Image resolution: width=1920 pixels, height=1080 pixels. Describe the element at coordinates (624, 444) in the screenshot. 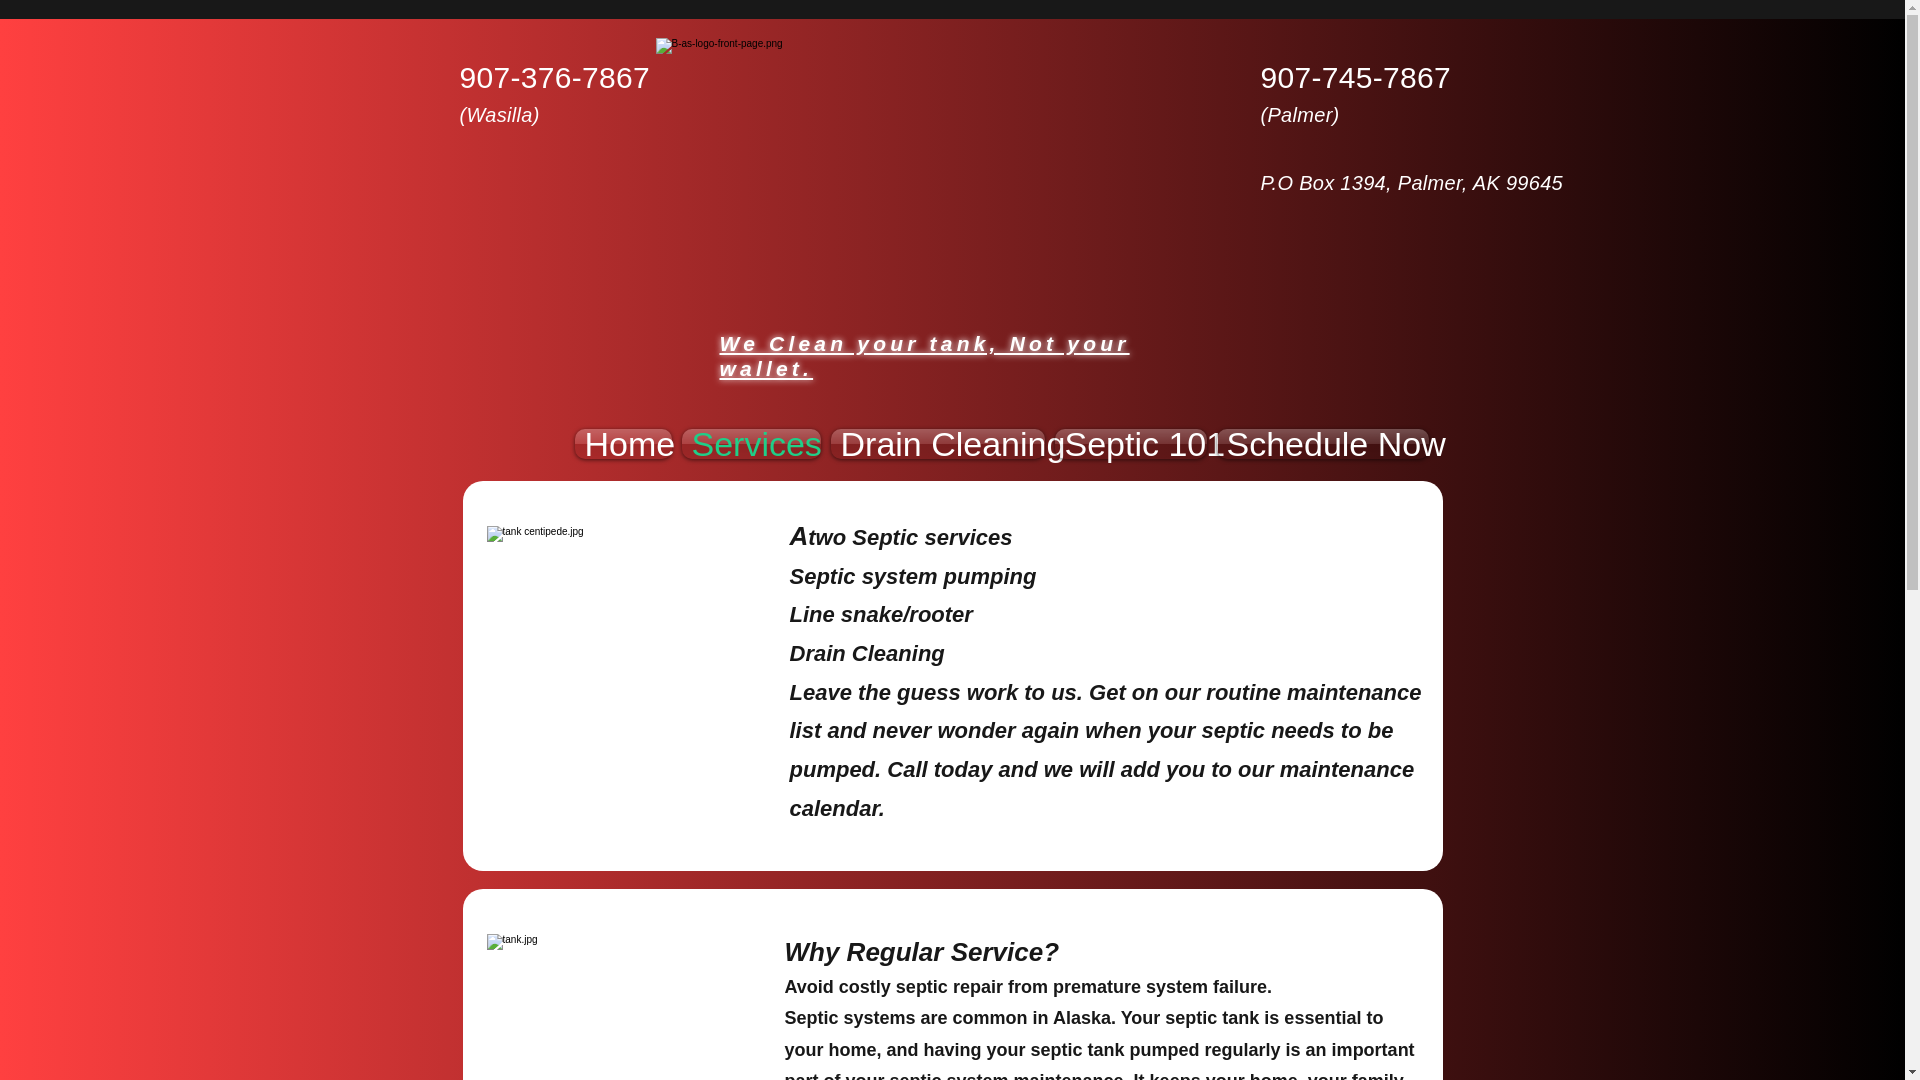

I see `Home` at that location.